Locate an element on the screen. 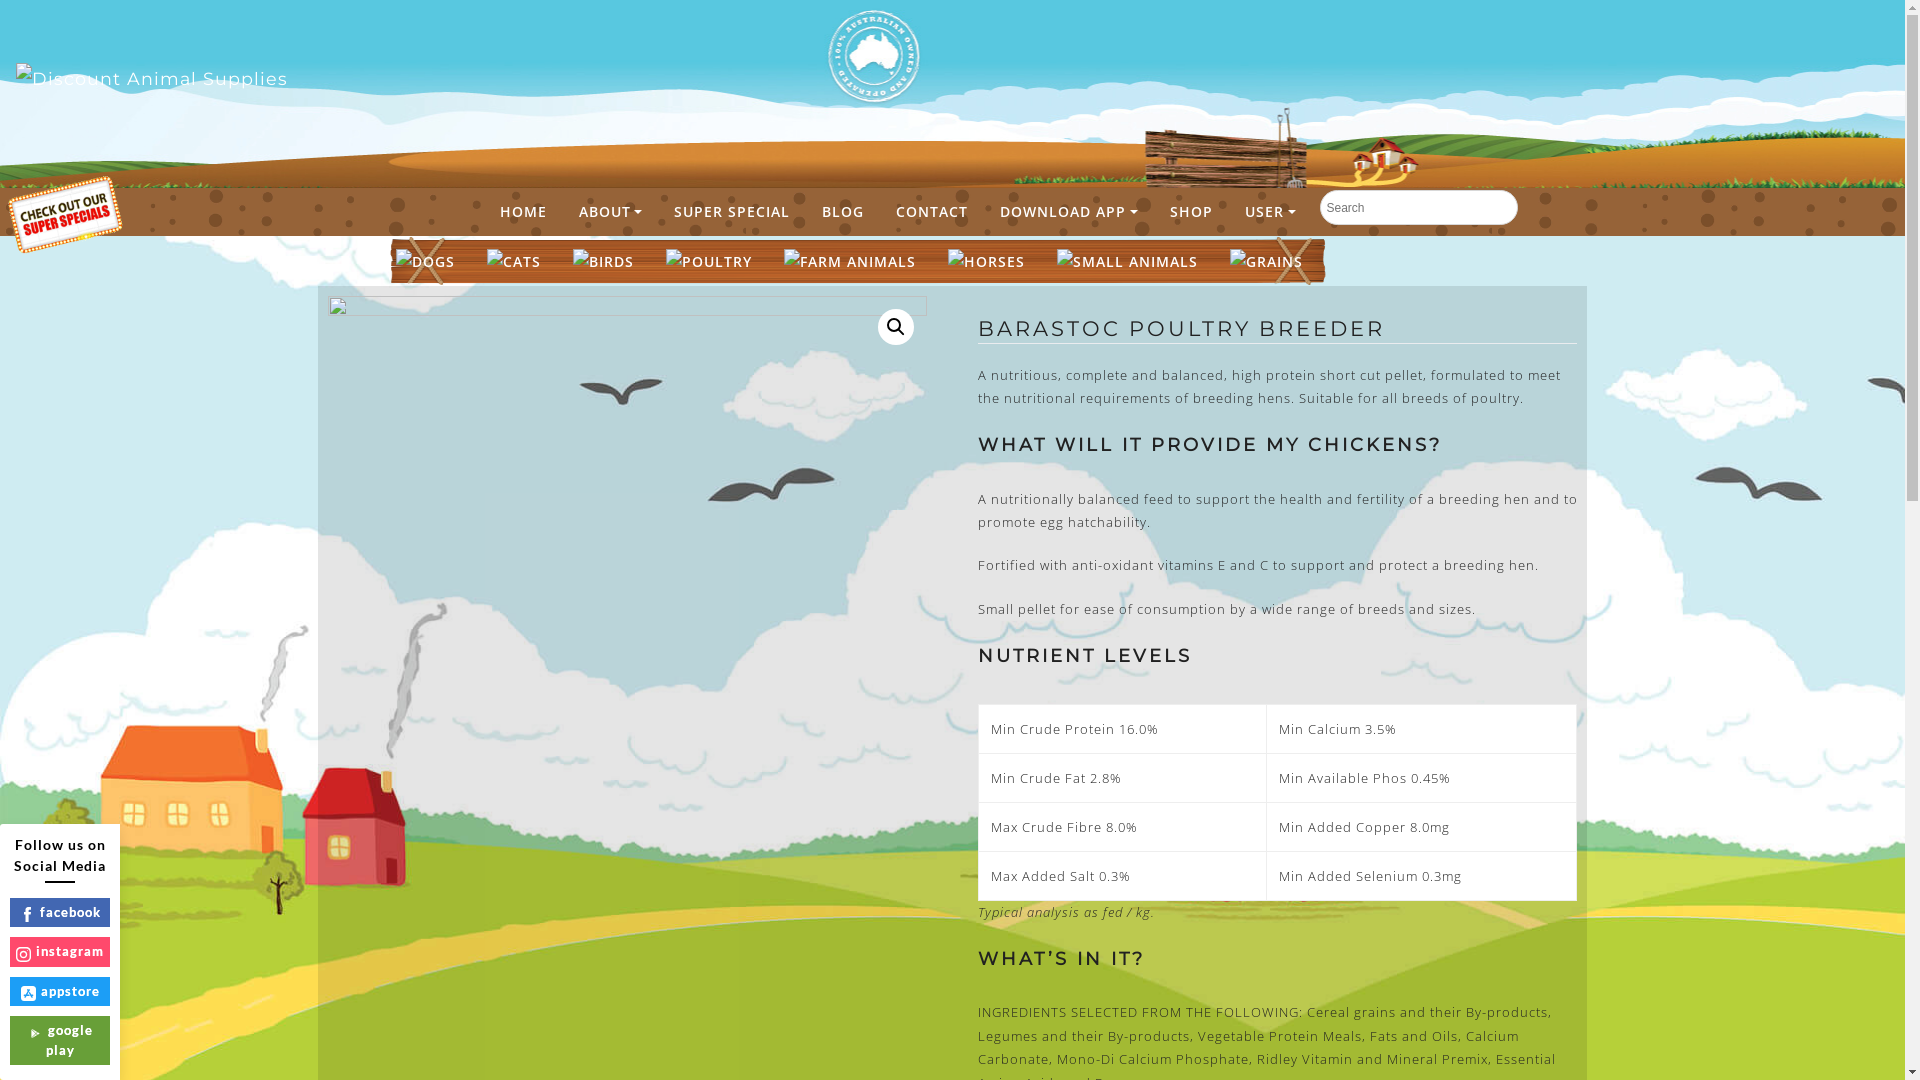 The height and width of the screenshot is (1080, 1920). Farm Animals is located at coordinates (850, 262).